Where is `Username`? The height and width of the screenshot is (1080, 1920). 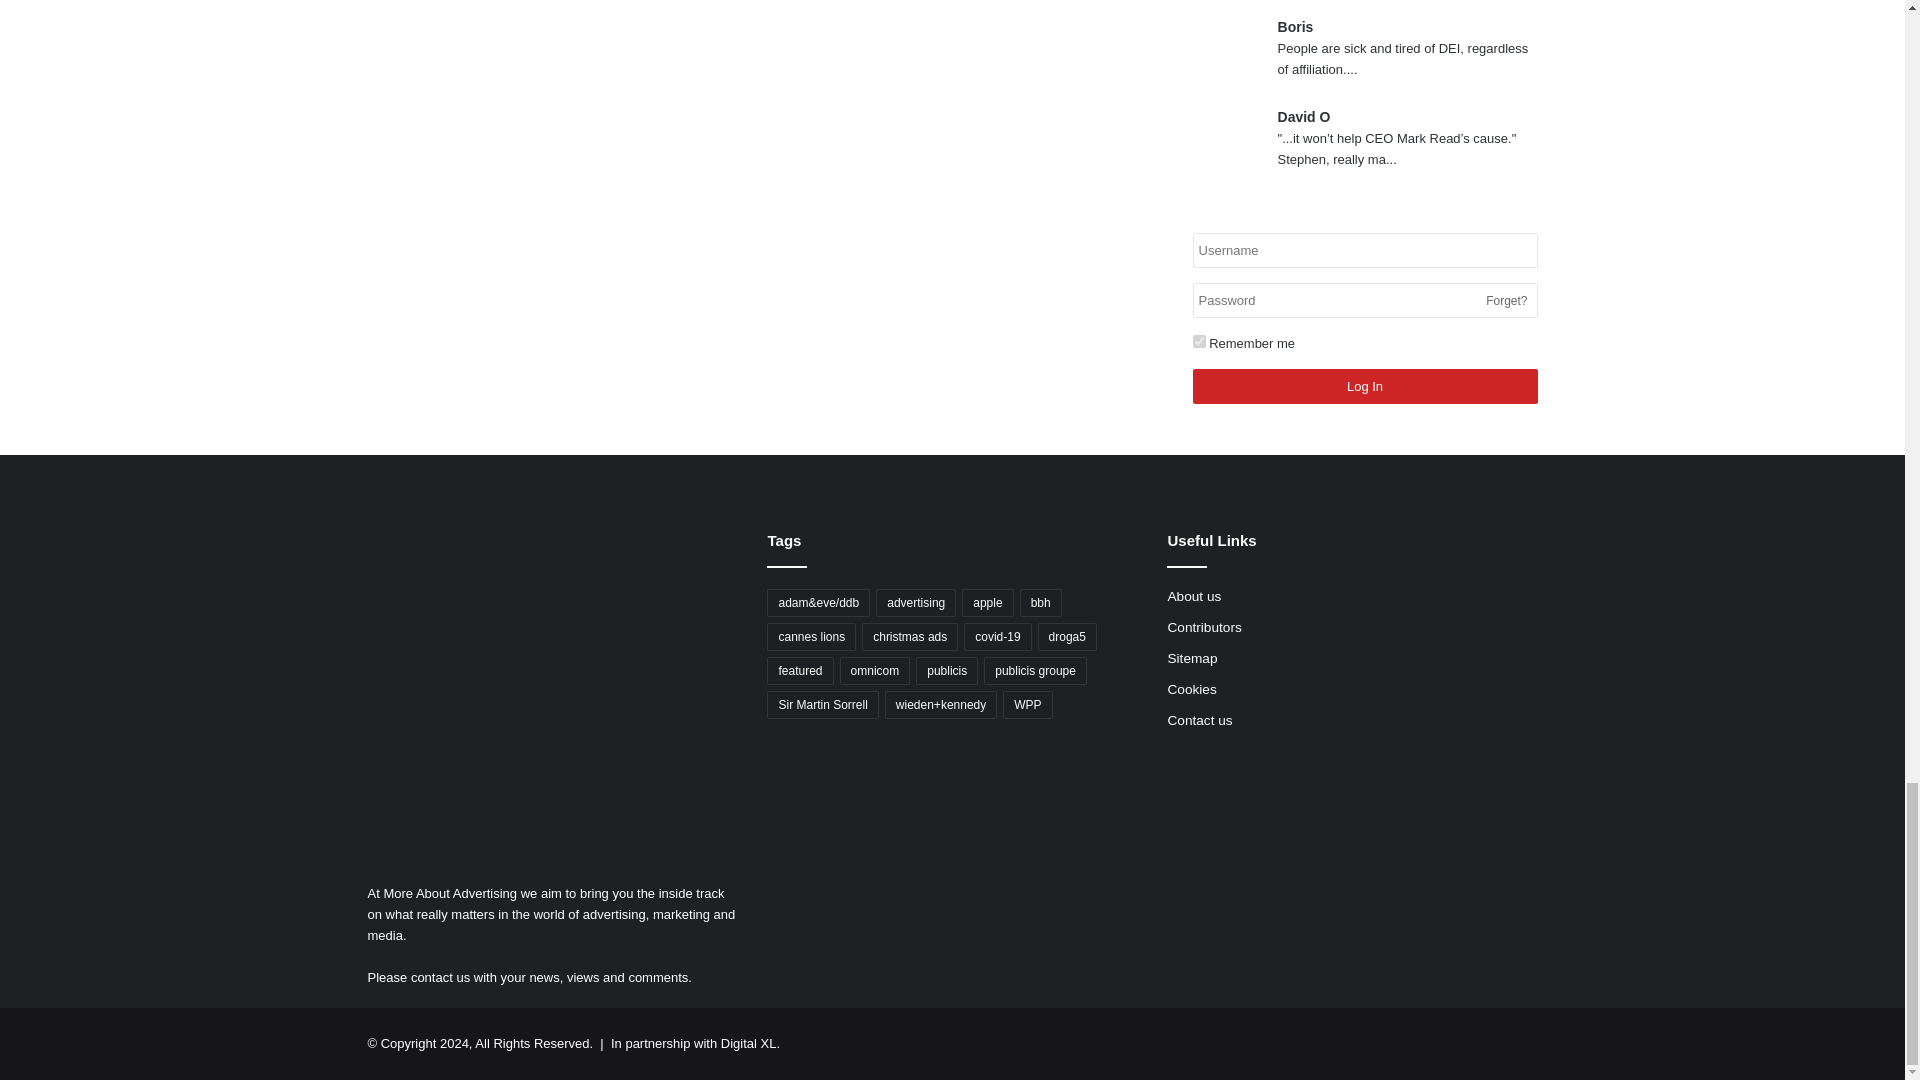 Username is located at coordinates (1364, 250).